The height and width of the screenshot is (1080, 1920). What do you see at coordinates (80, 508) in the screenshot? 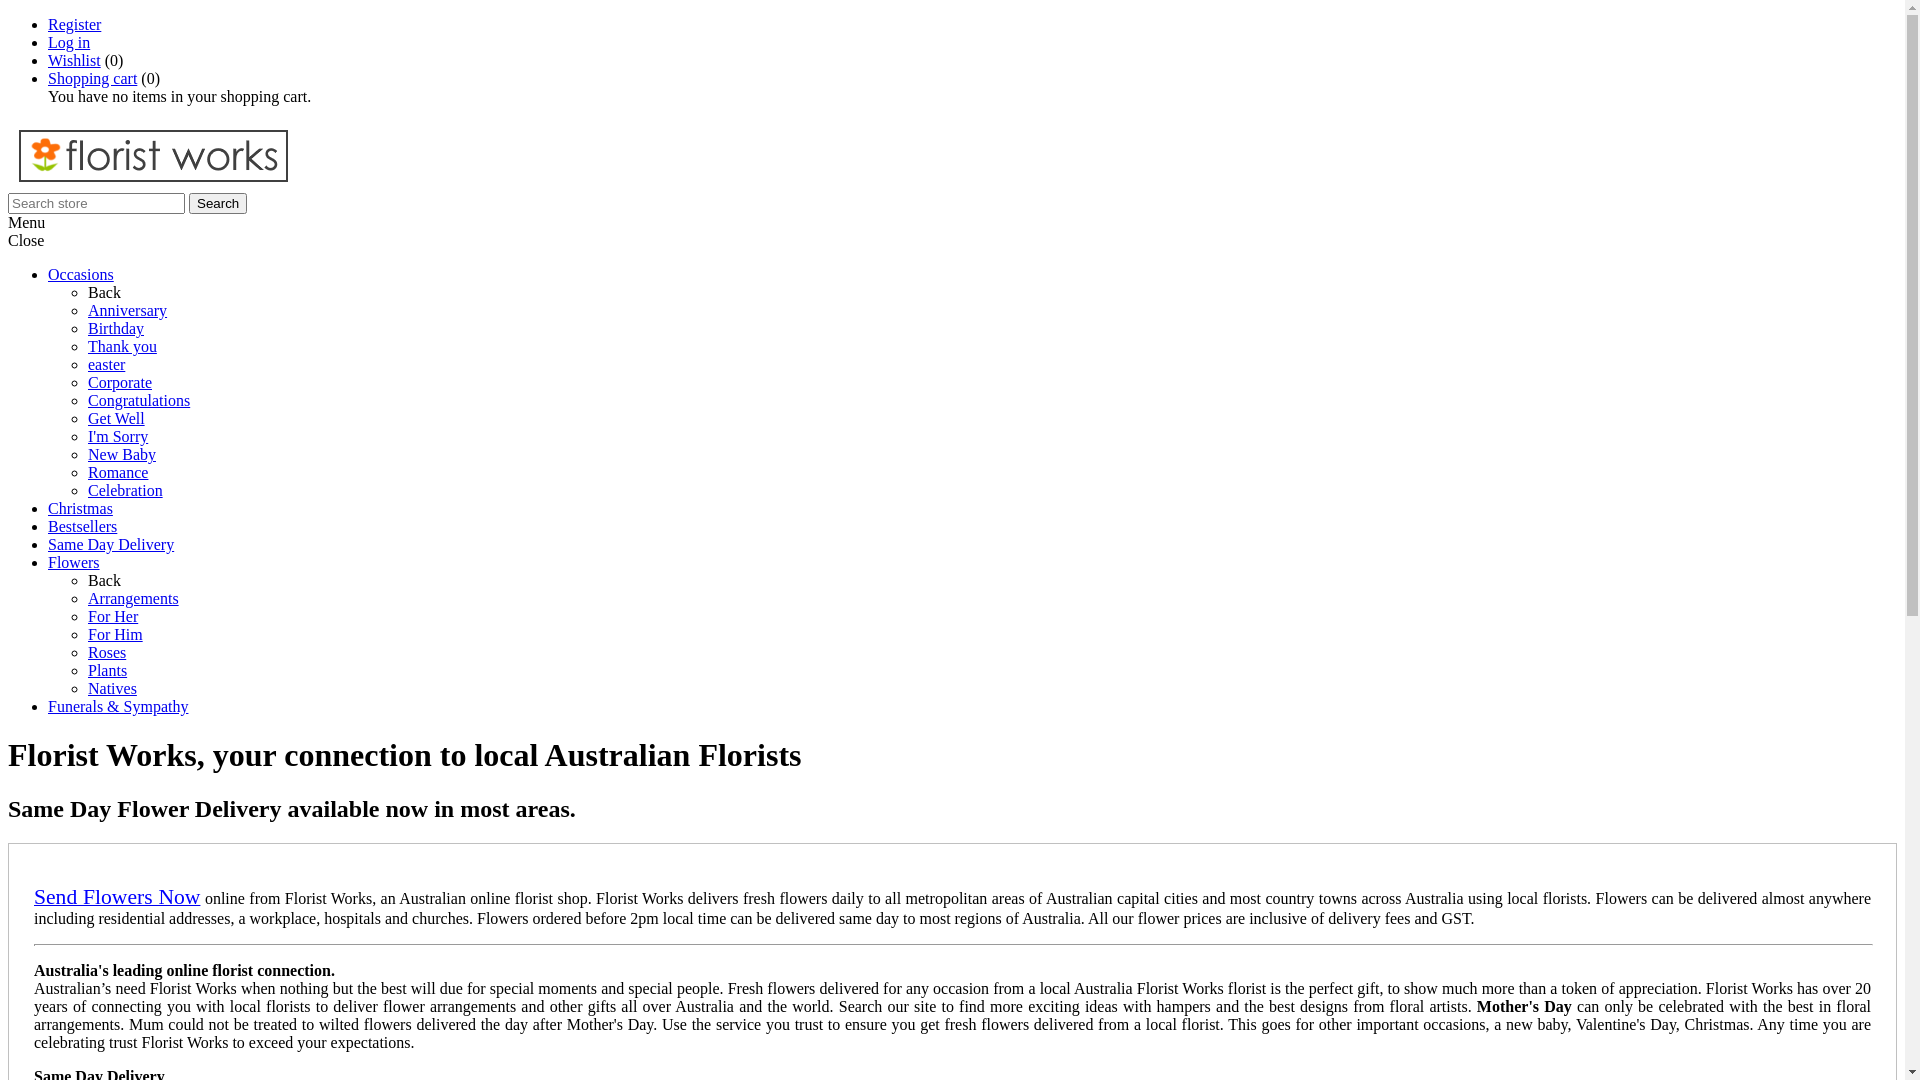
I see `Christmas` at bounding box center [80, 508].